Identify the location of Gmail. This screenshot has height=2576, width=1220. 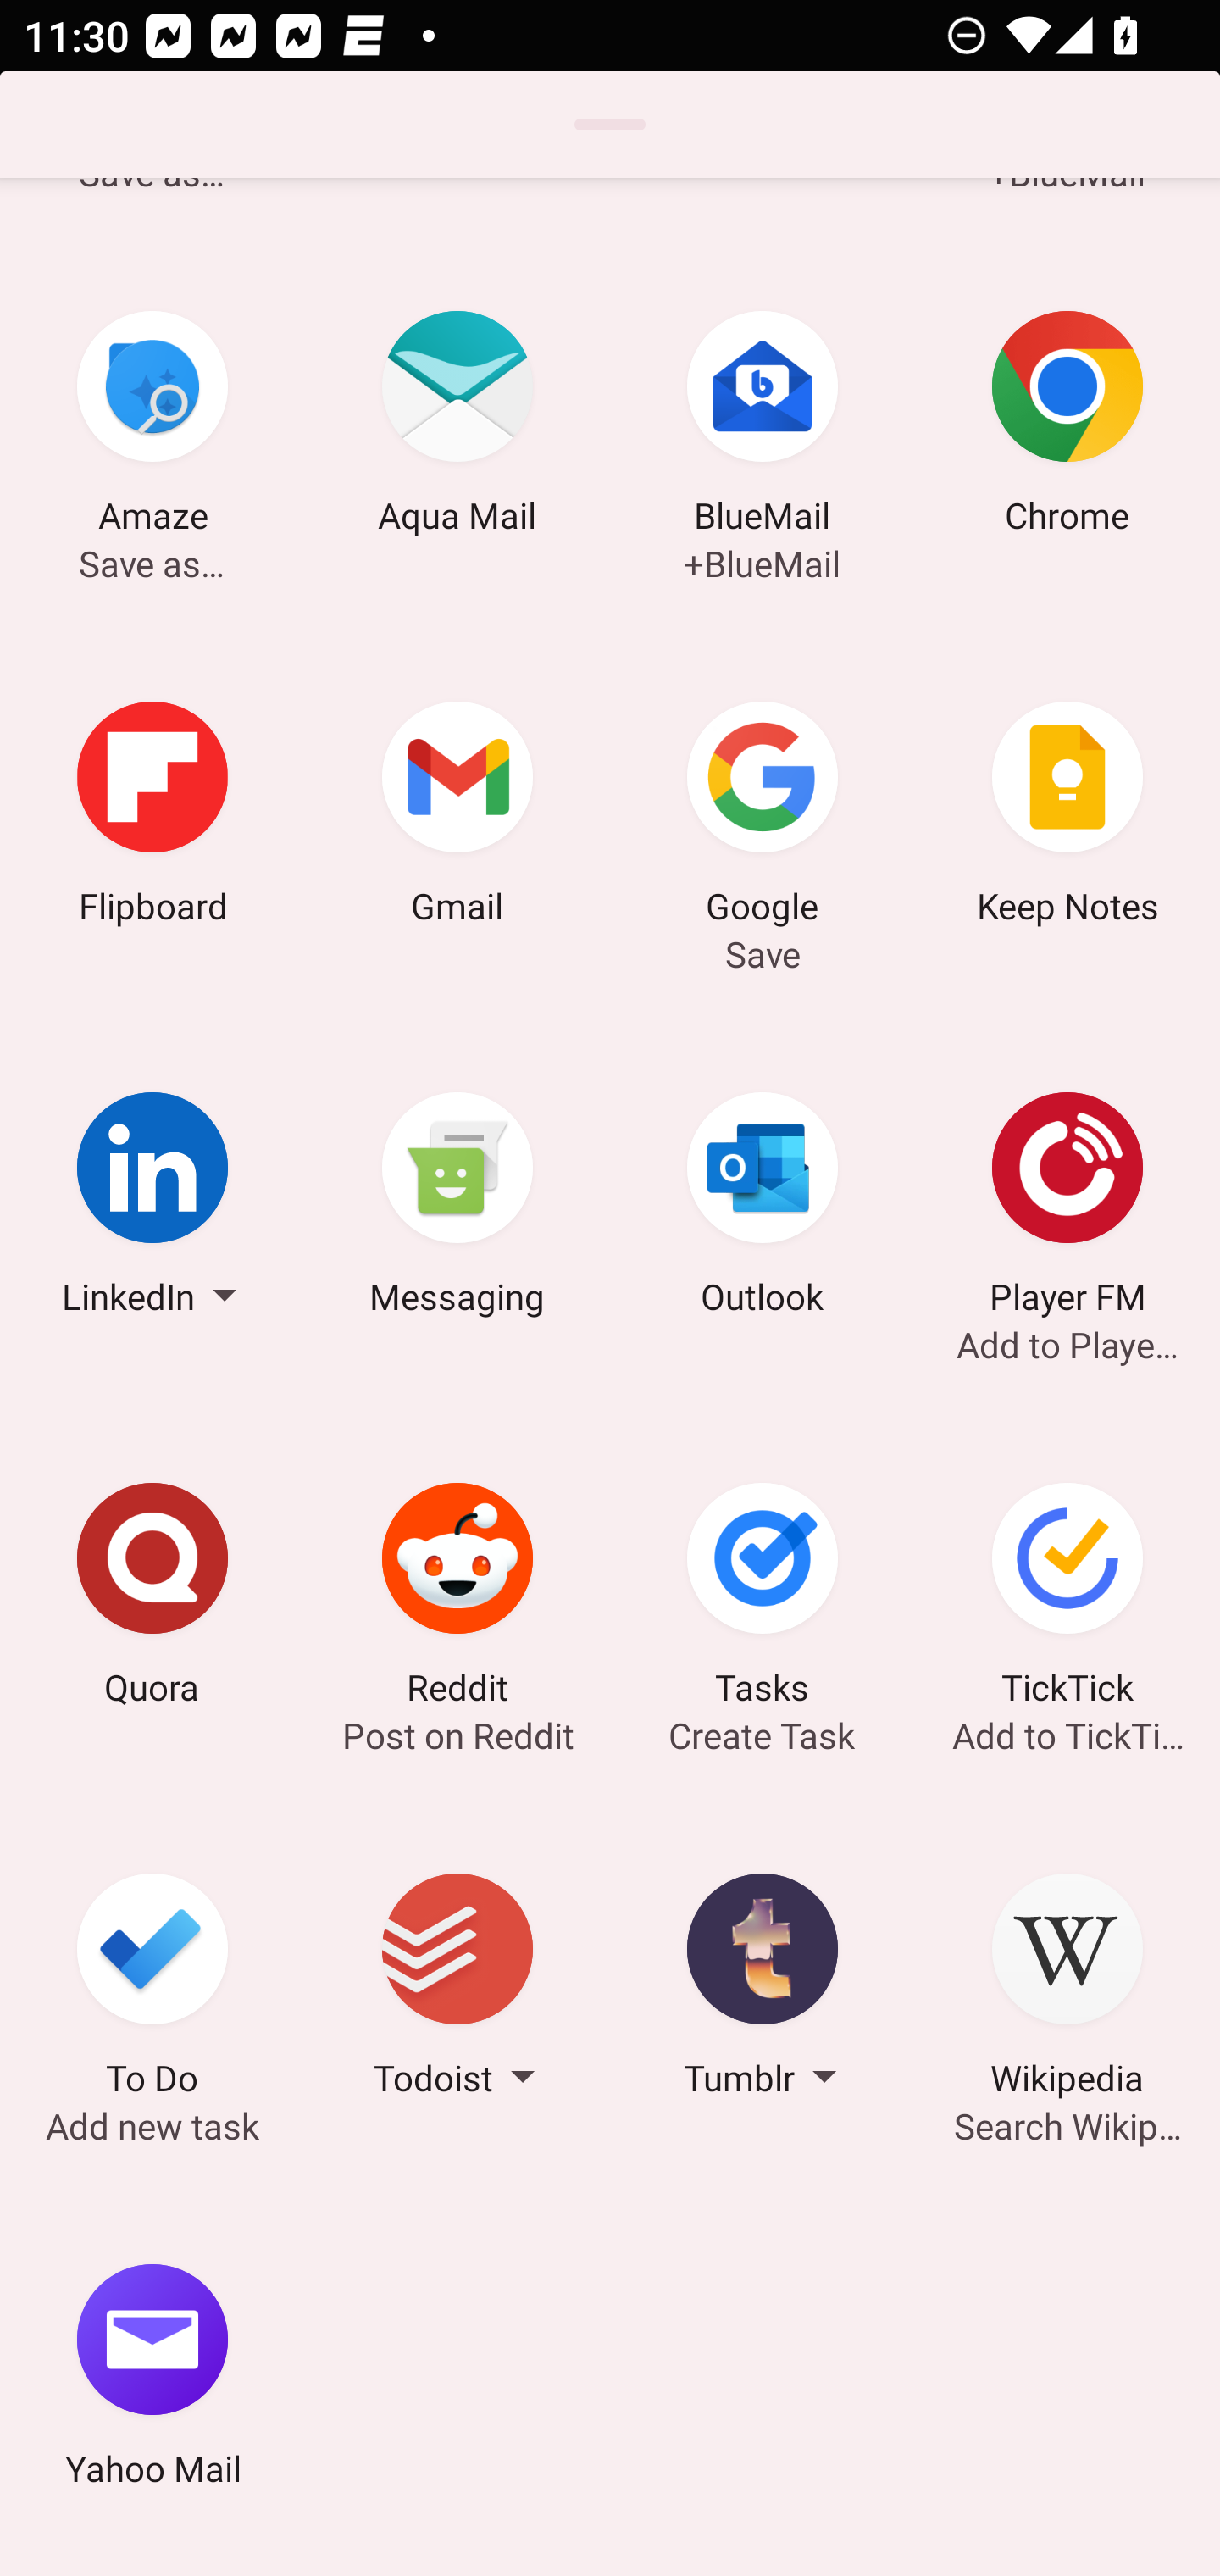
(457, 817).